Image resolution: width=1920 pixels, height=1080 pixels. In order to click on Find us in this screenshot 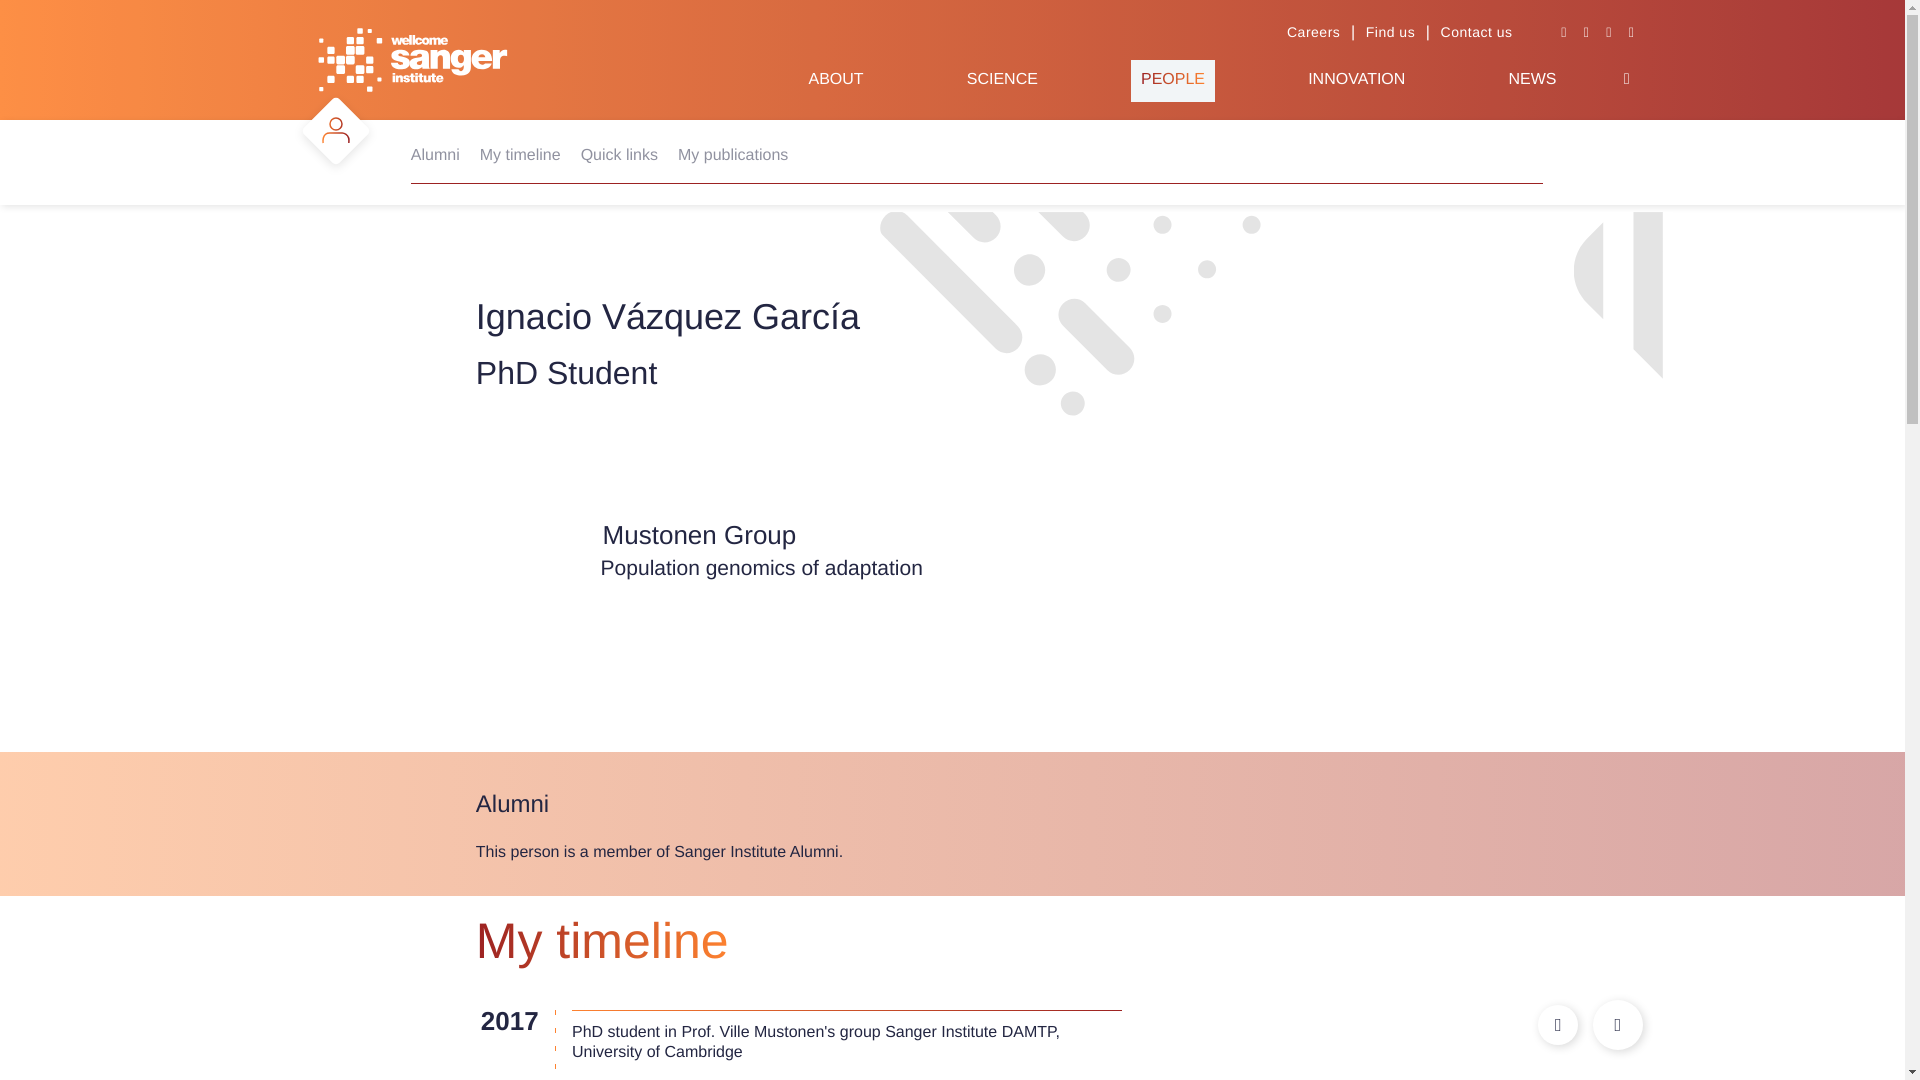, I will do `click(1390, 31)`.